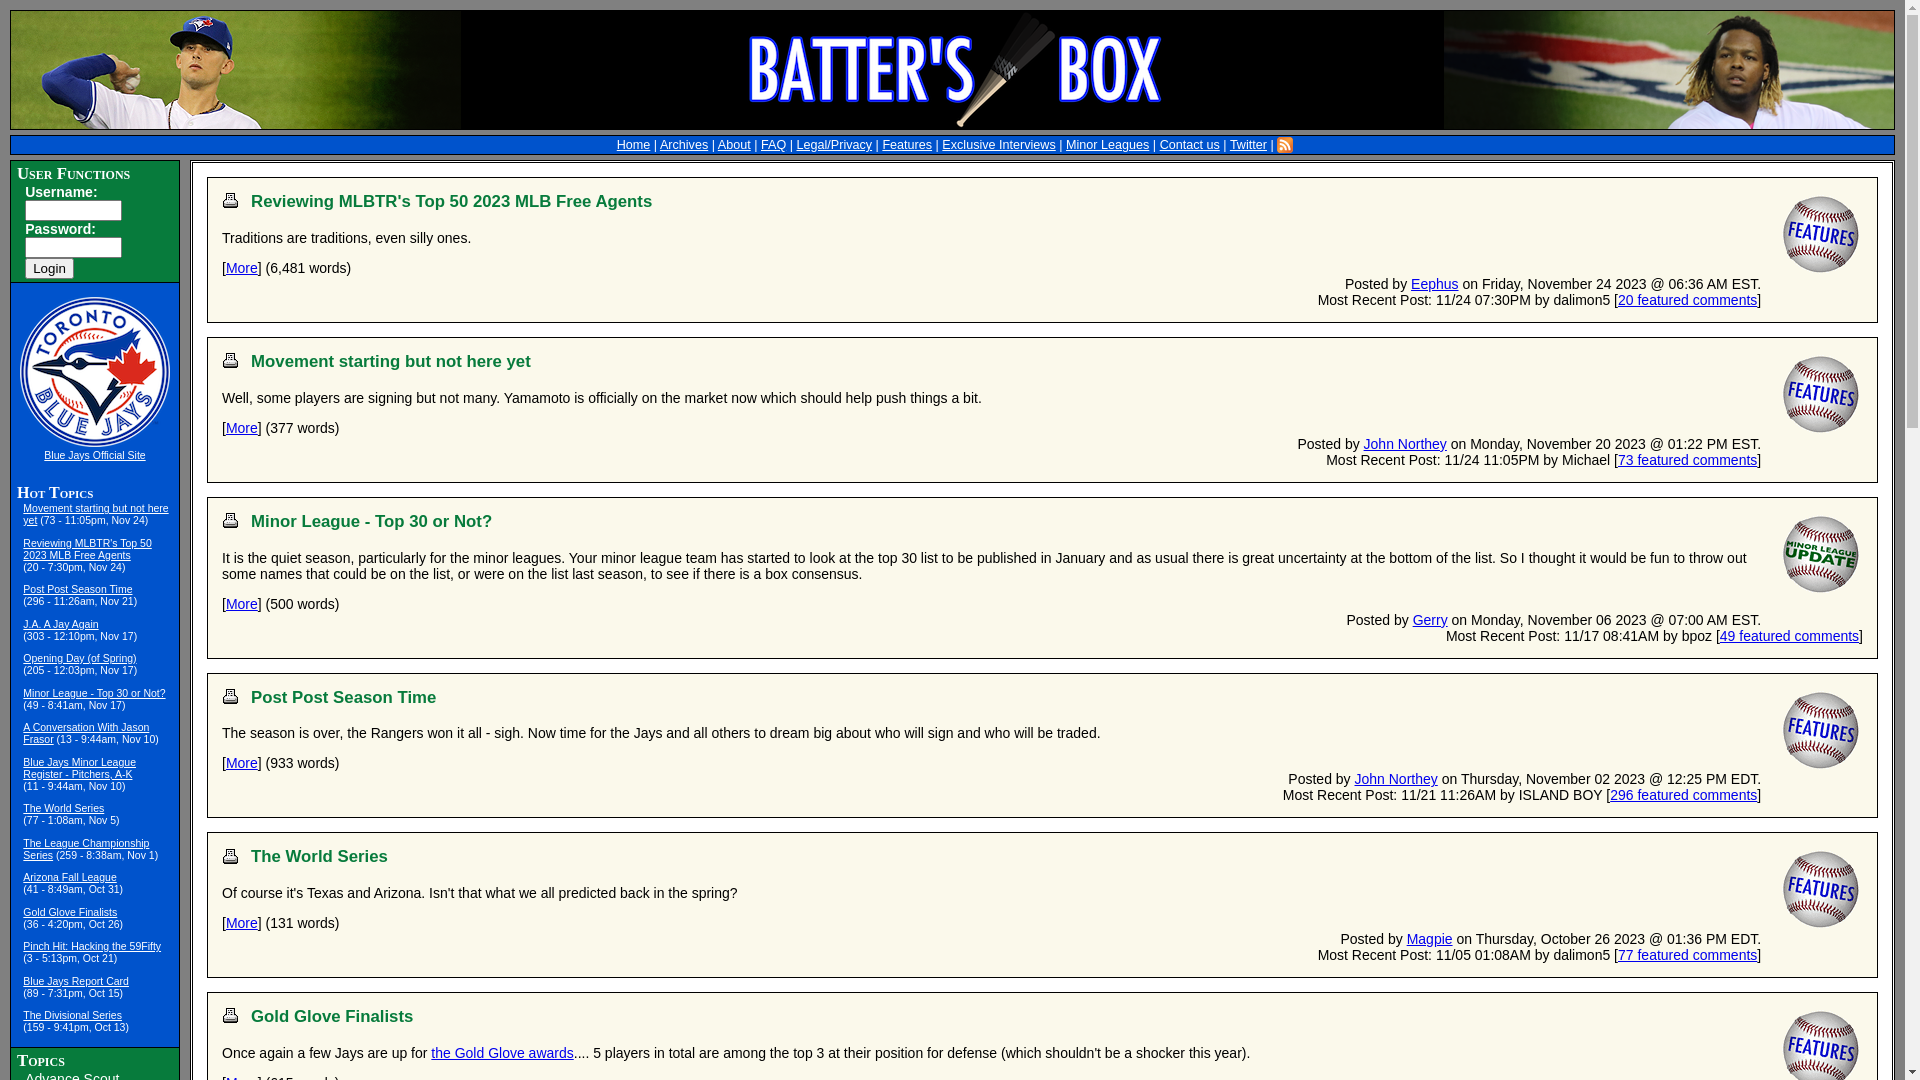 The image size is (1920, 1080). I want to click on Minor Leagues, so click(1108, 145).